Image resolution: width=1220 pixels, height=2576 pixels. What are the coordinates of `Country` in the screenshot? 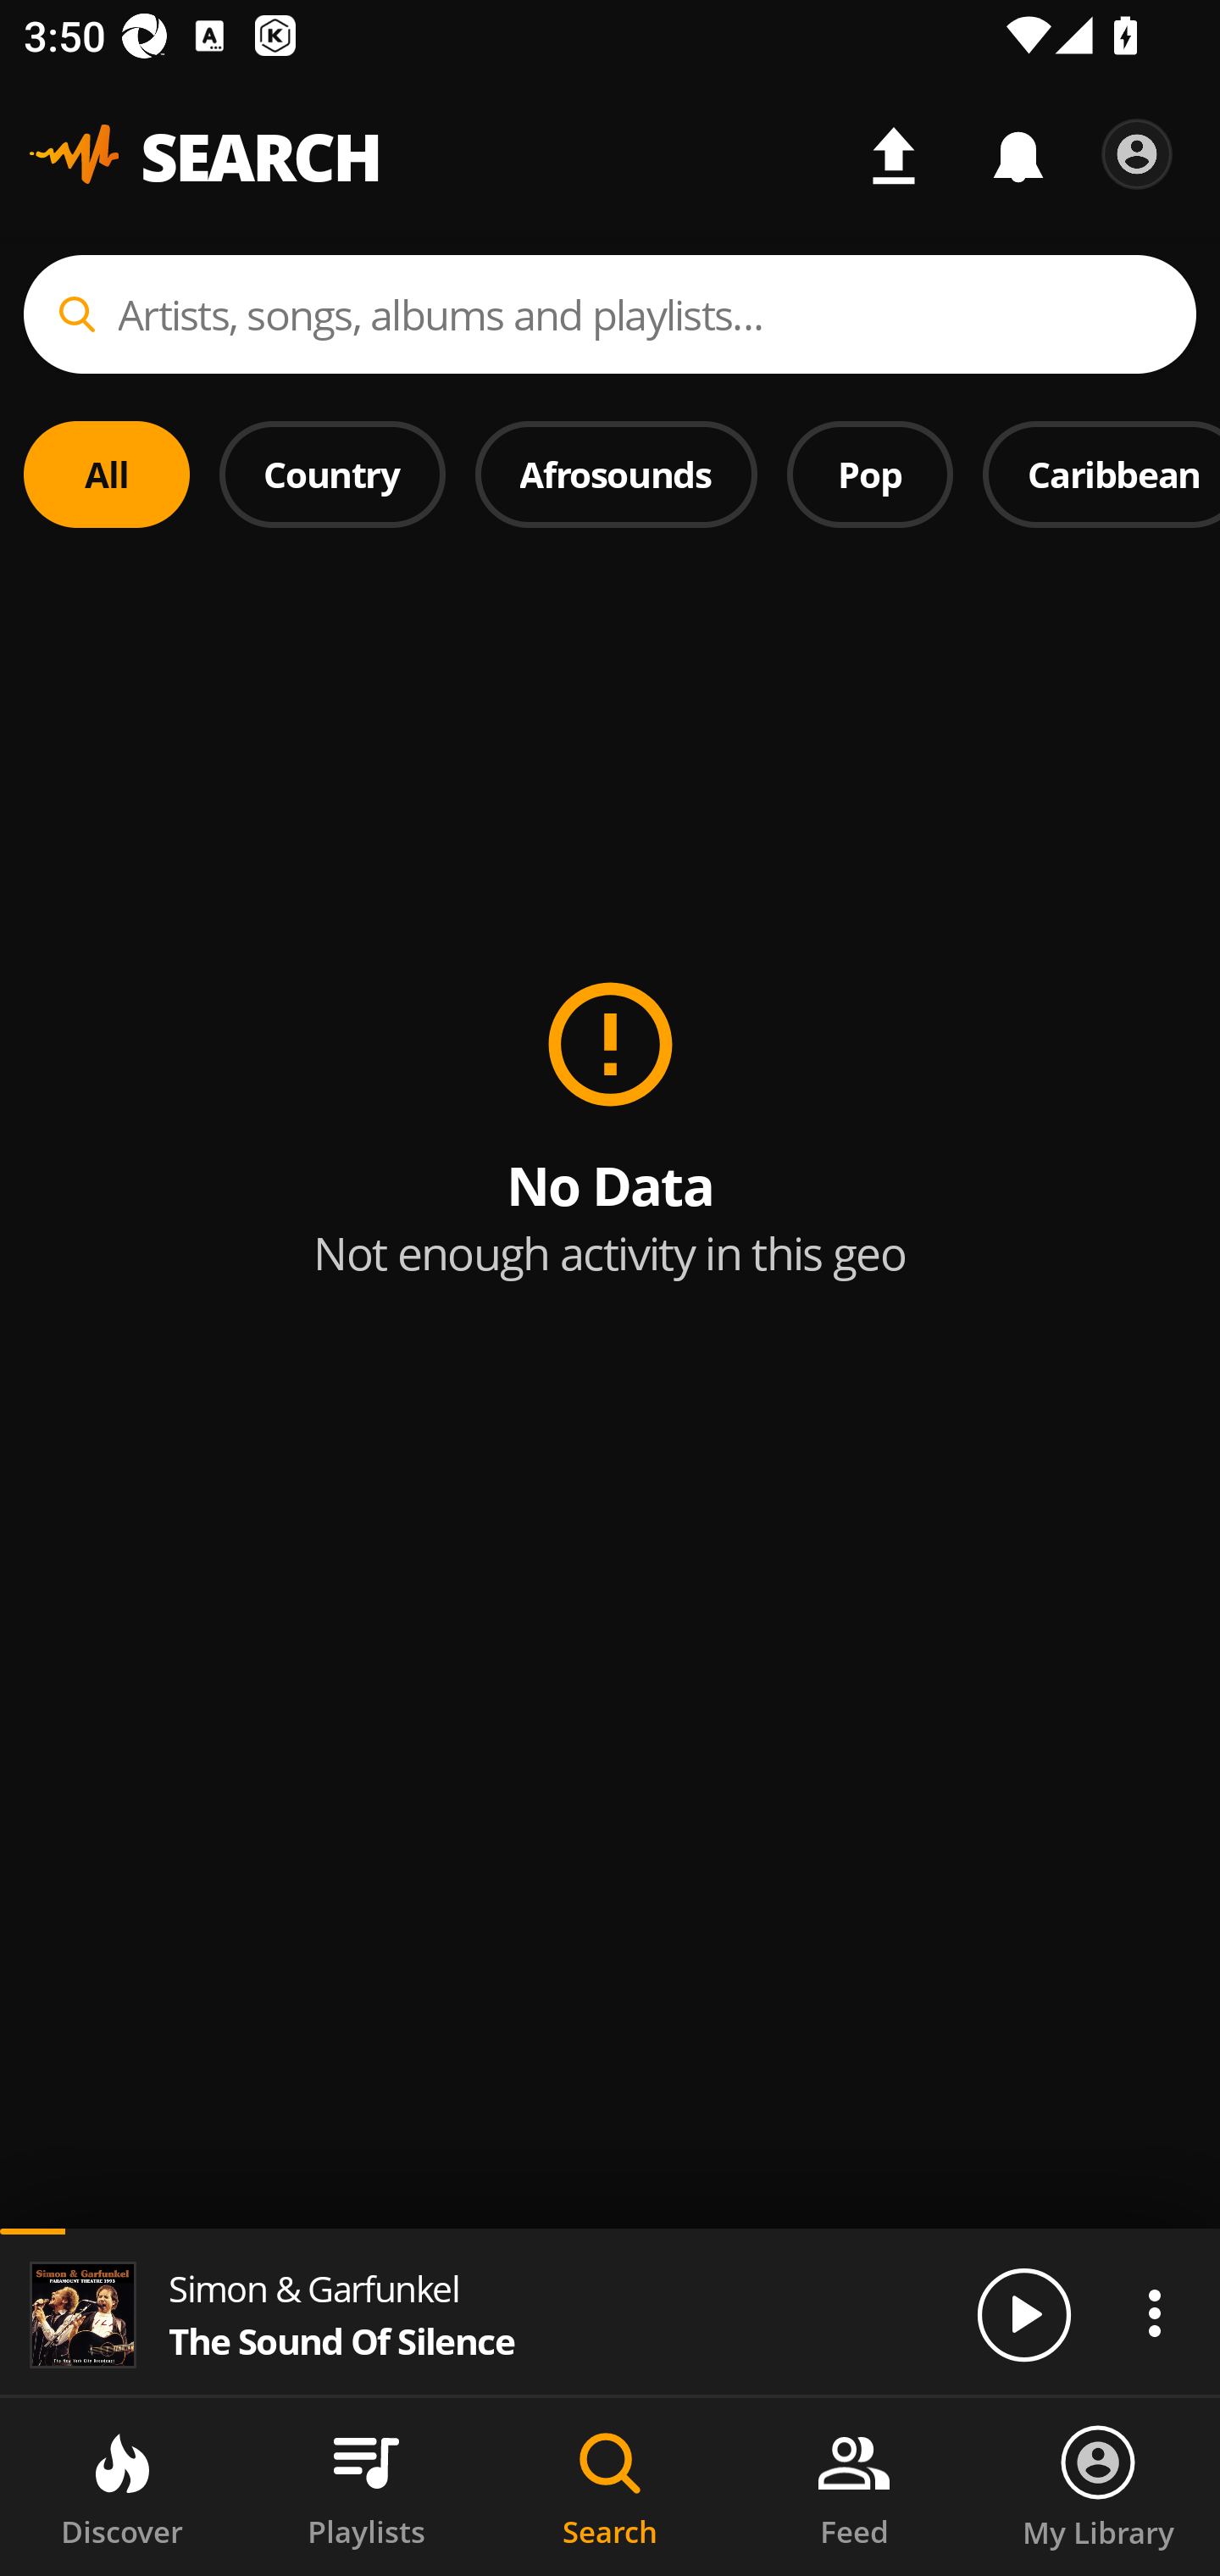 It's located at (332, 474).